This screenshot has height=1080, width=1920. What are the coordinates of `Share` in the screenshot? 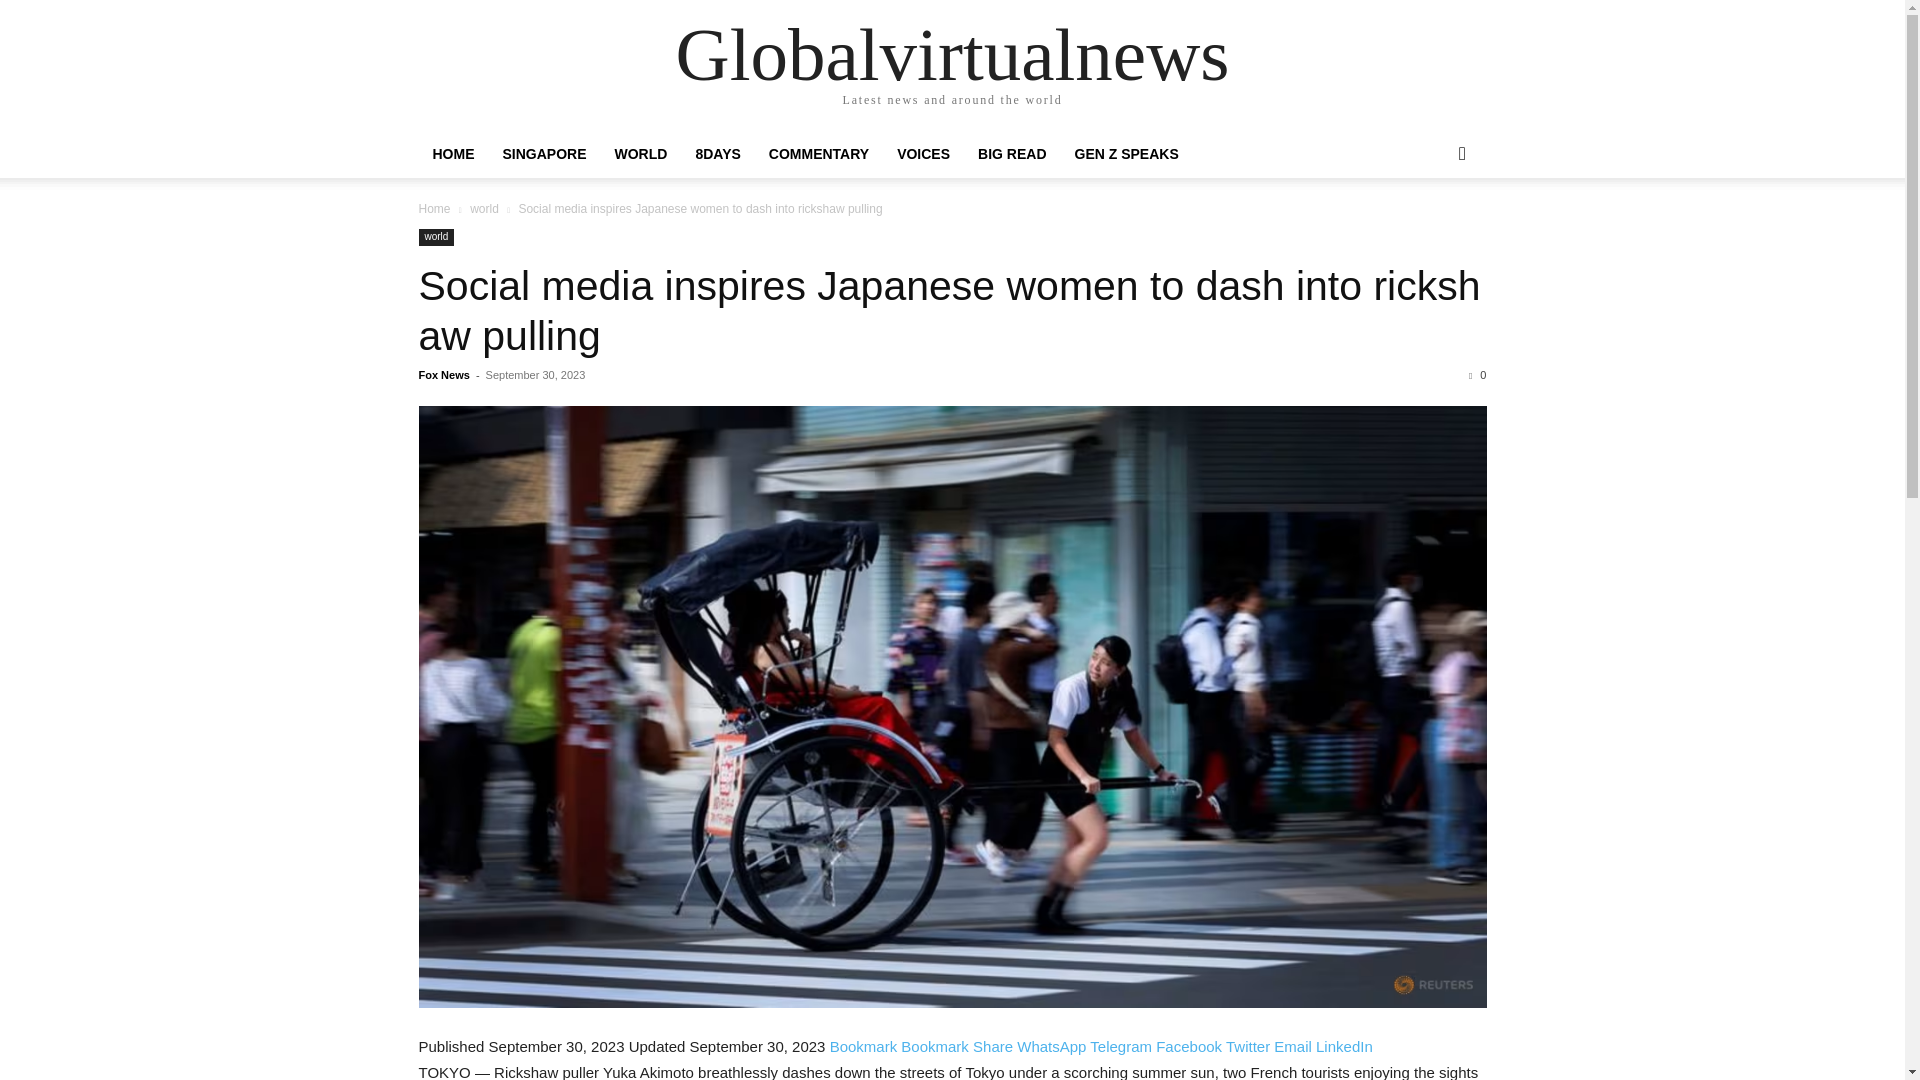 It's located at (995, 1046).